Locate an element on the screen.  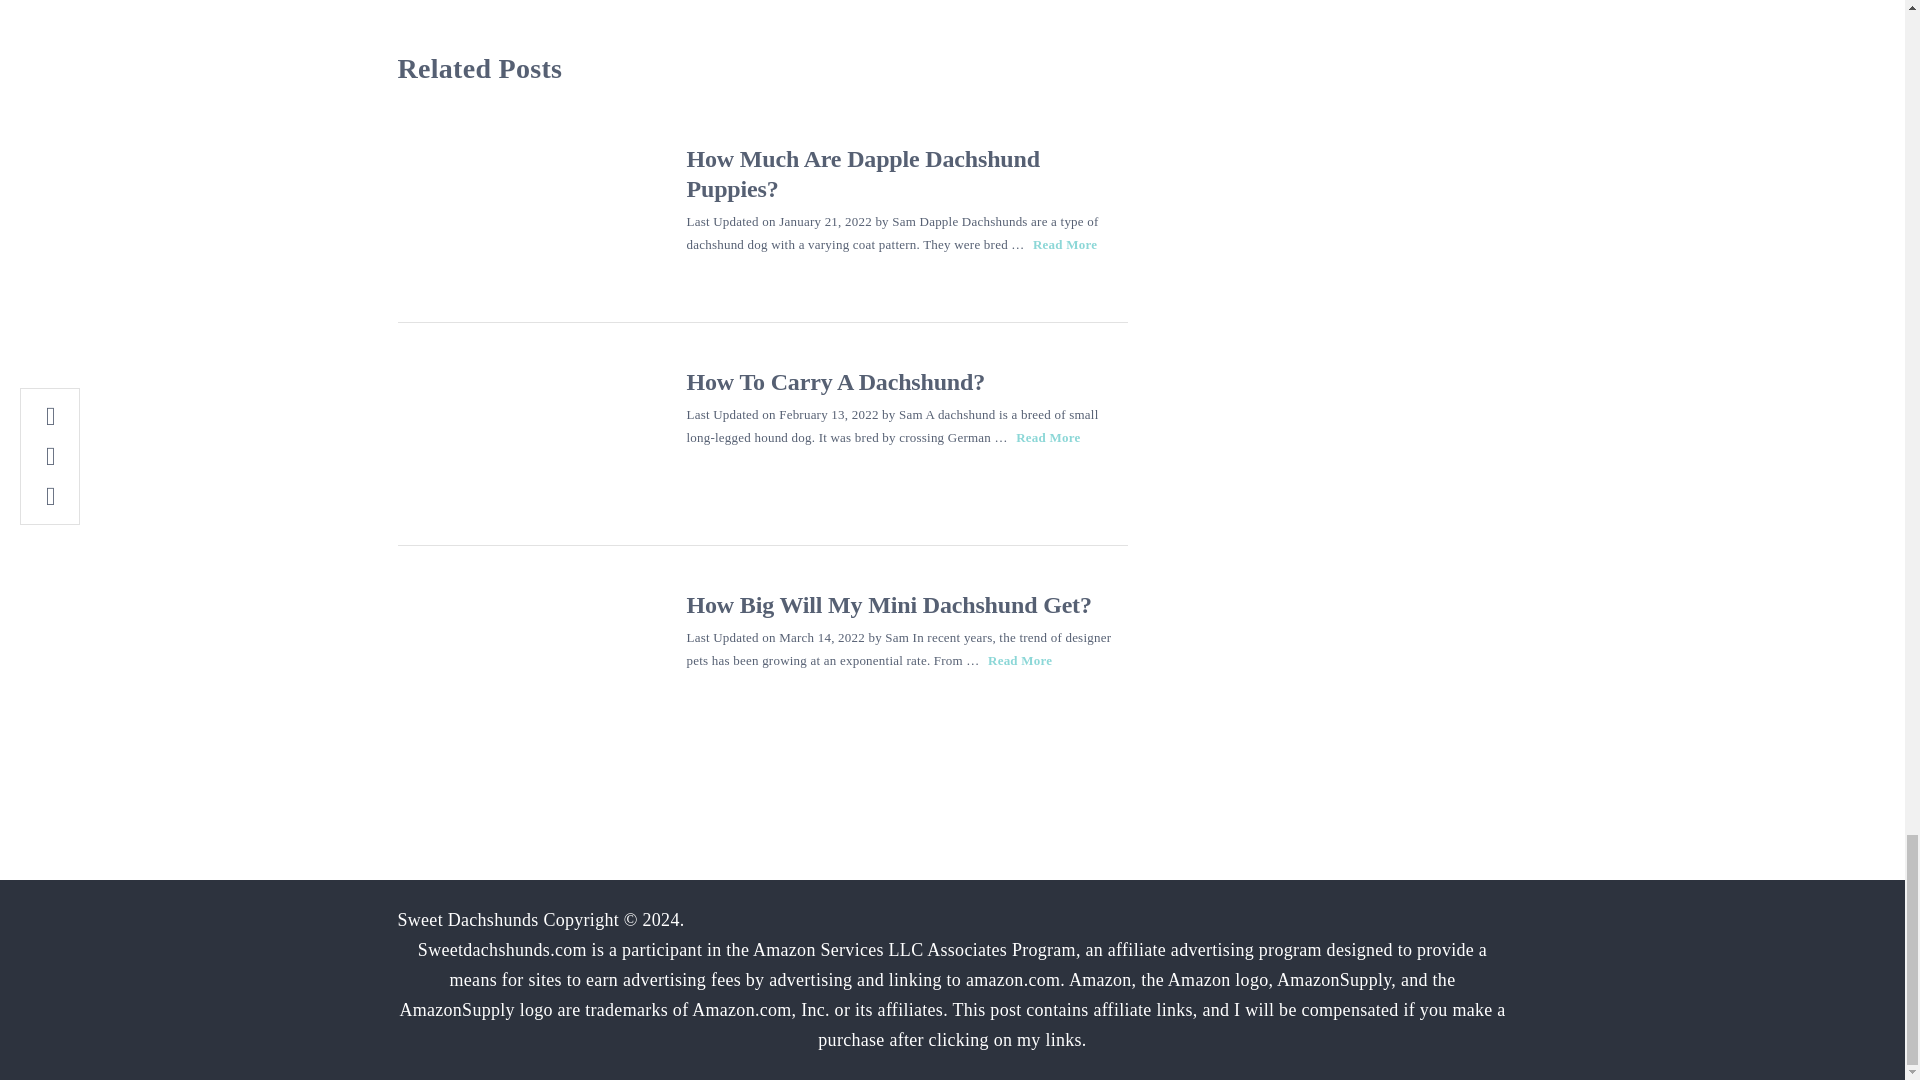
Read More is located at coordinates (1020, 660).